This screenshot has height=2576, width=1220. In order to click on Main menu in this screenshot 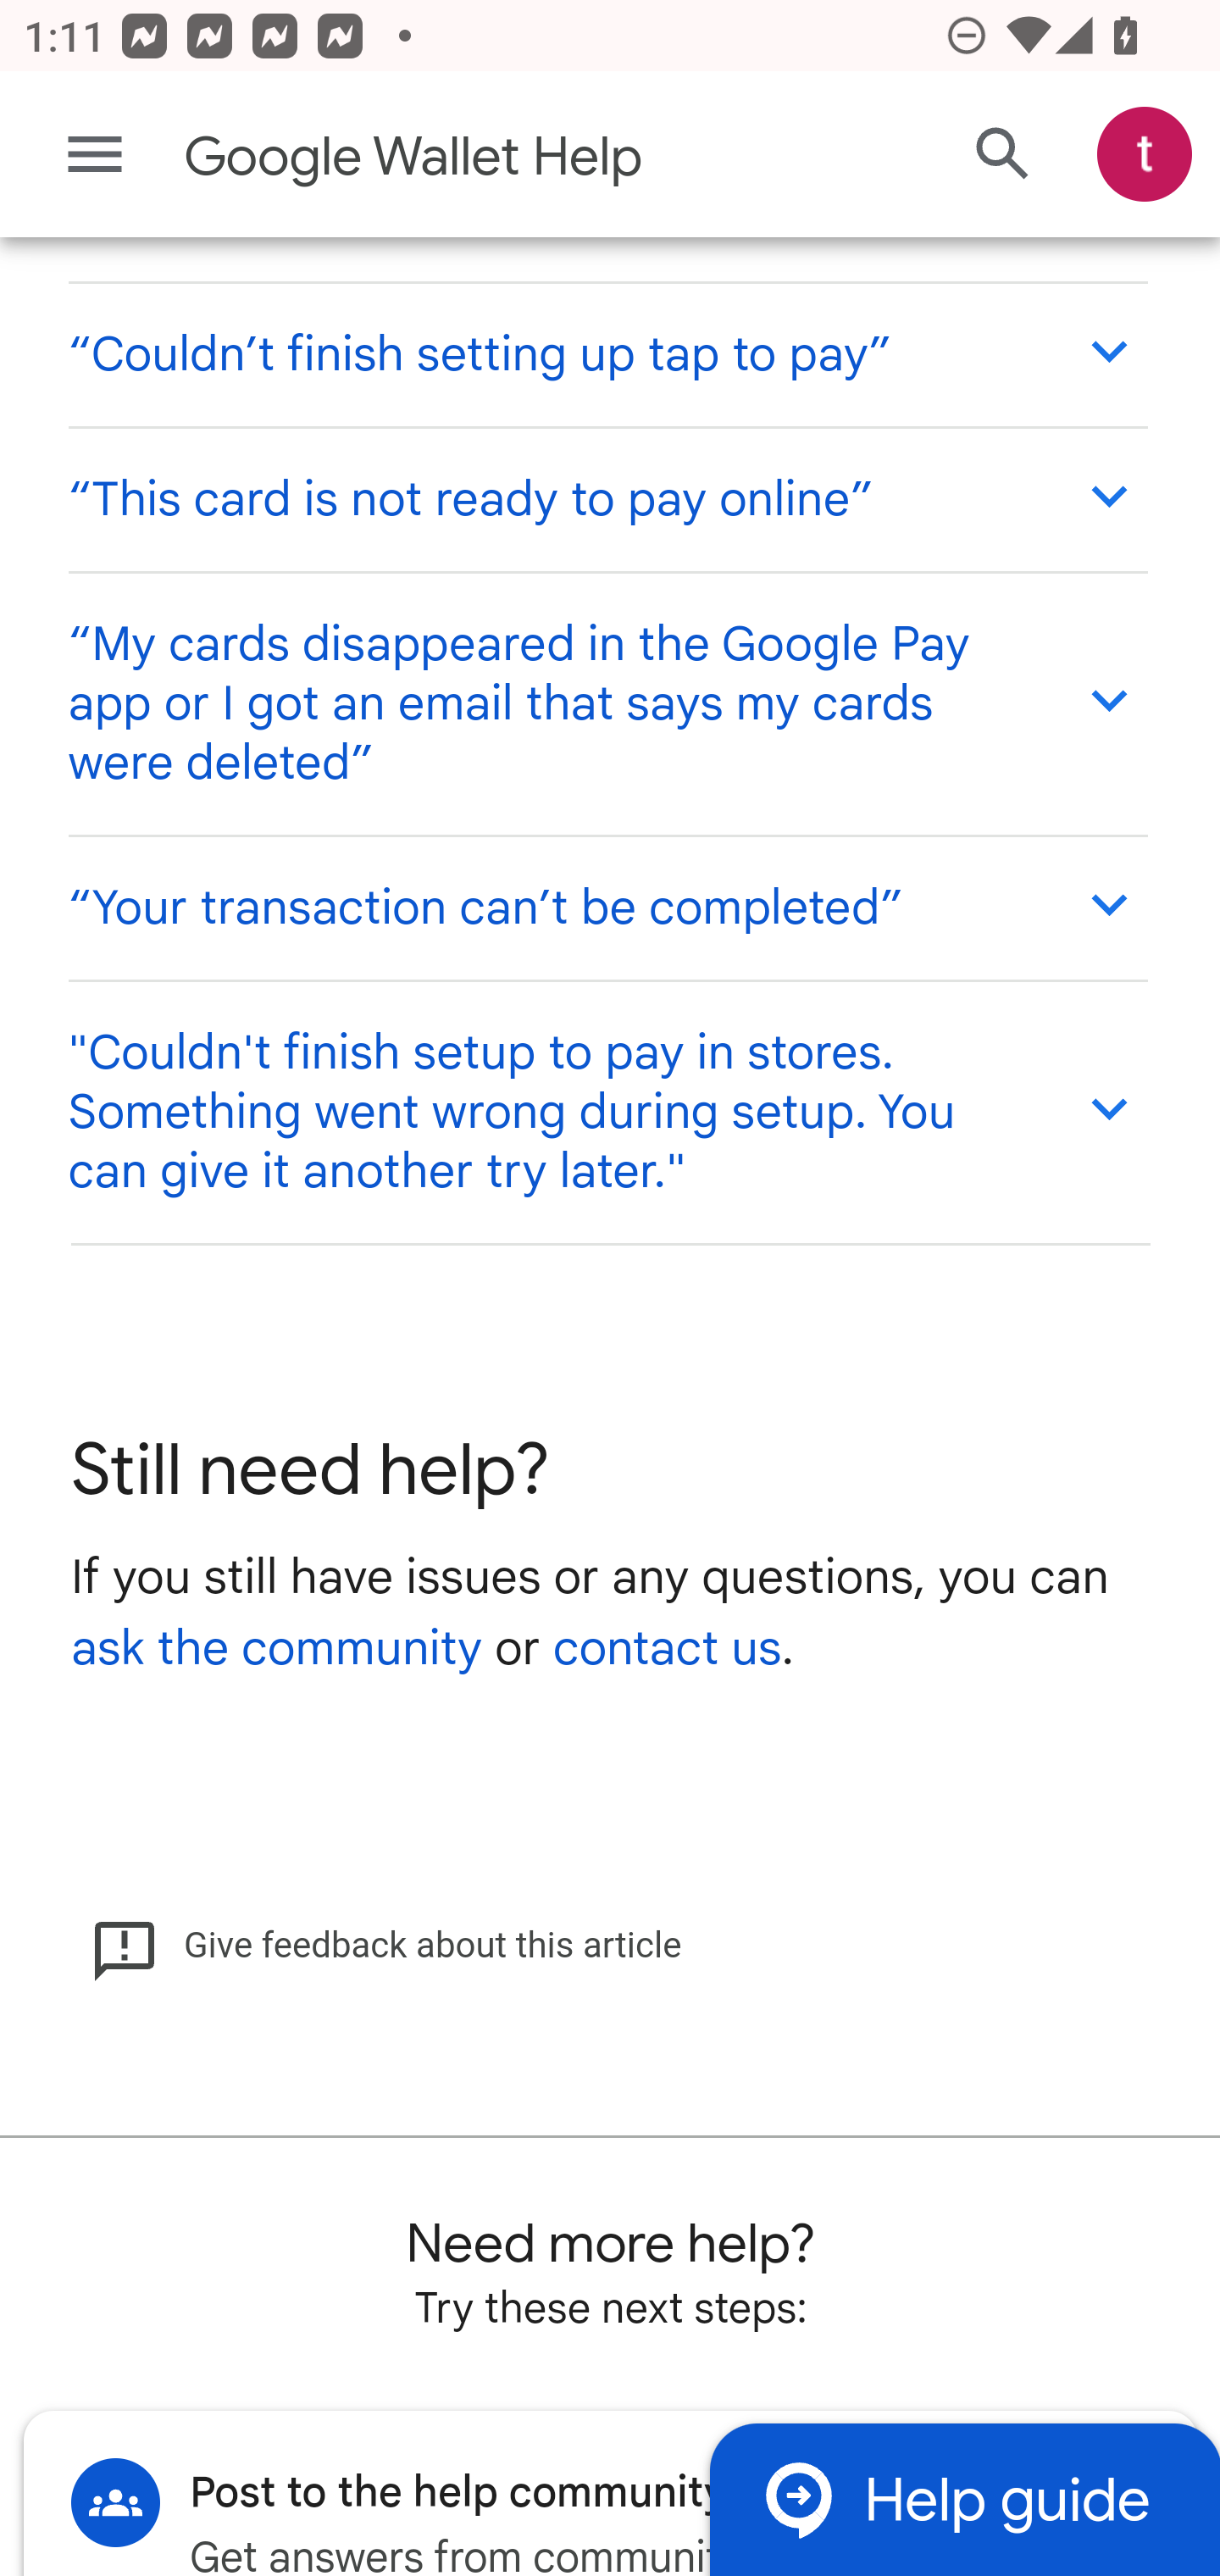, I will do `click(95, 156)`.